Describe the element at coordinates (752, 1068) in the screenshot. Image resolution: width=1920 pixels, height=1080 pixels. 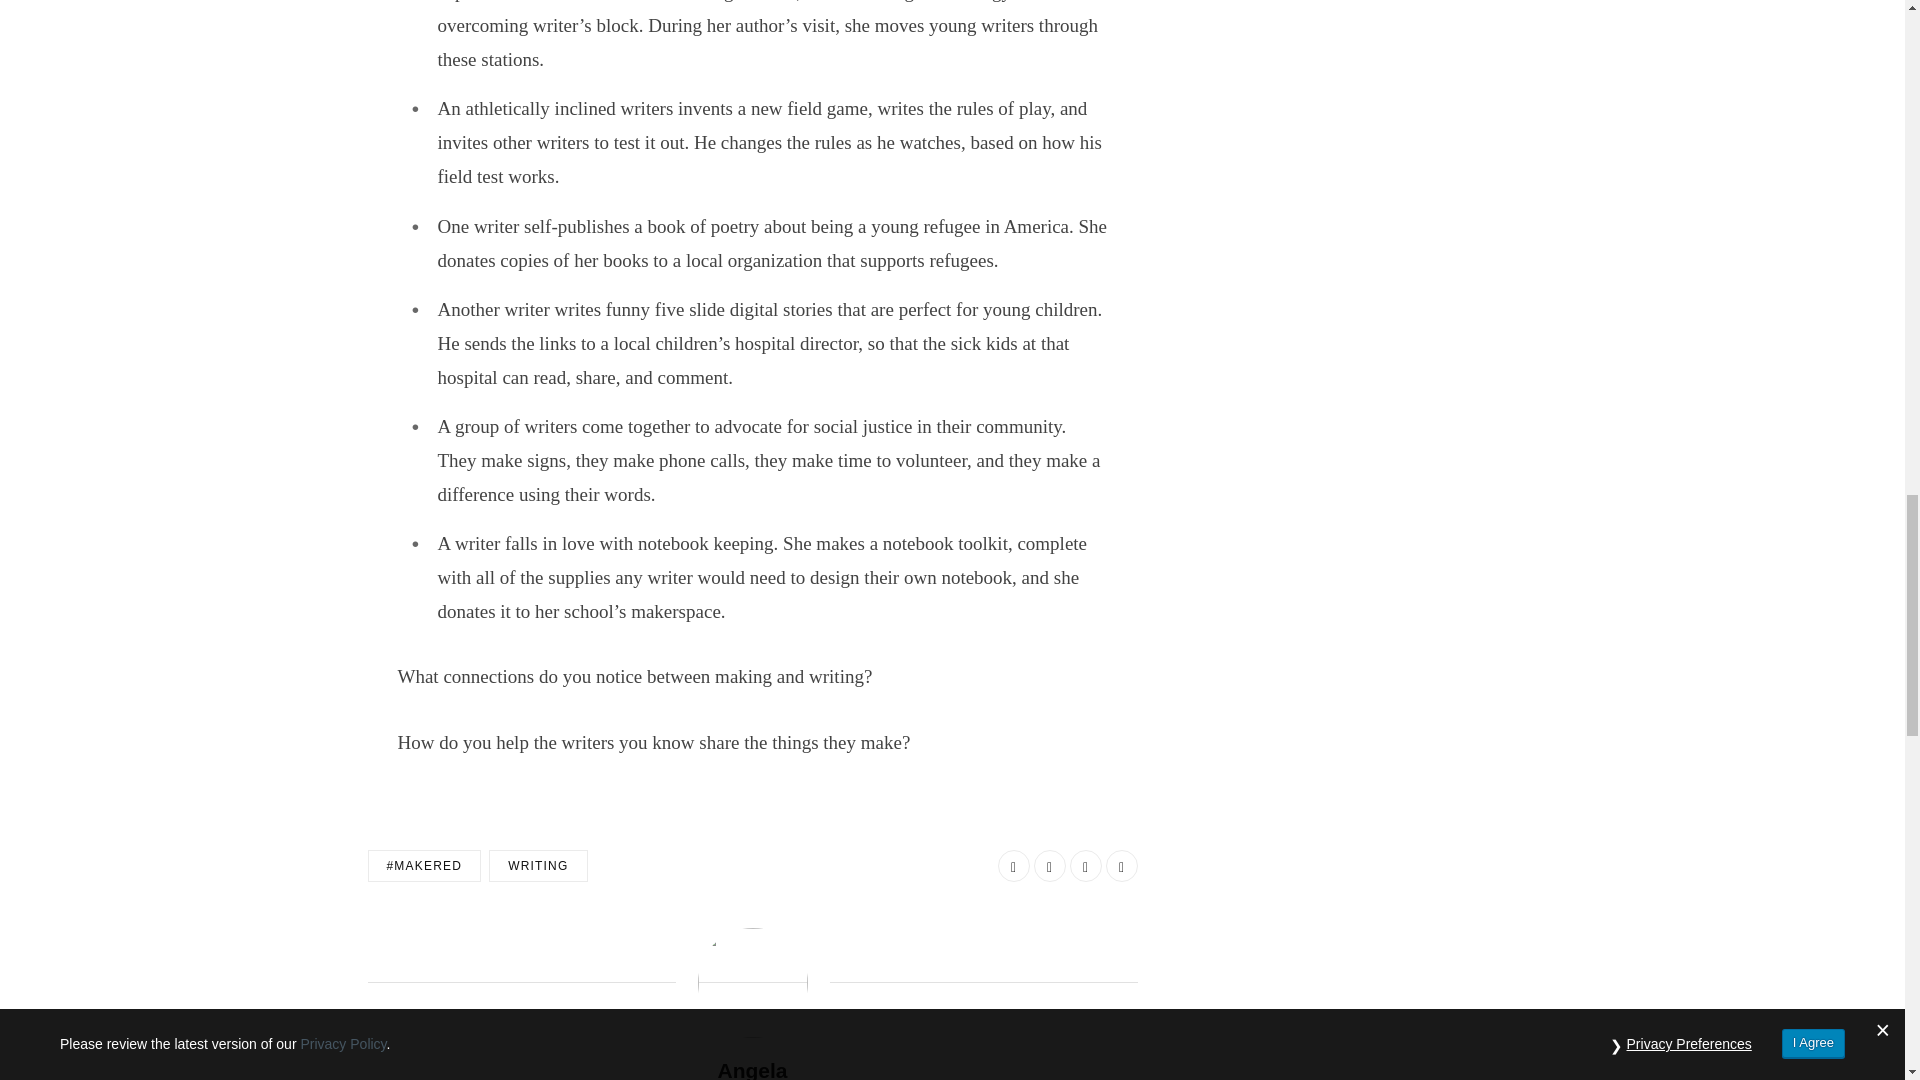
I see `Posts by Angela` at that location.